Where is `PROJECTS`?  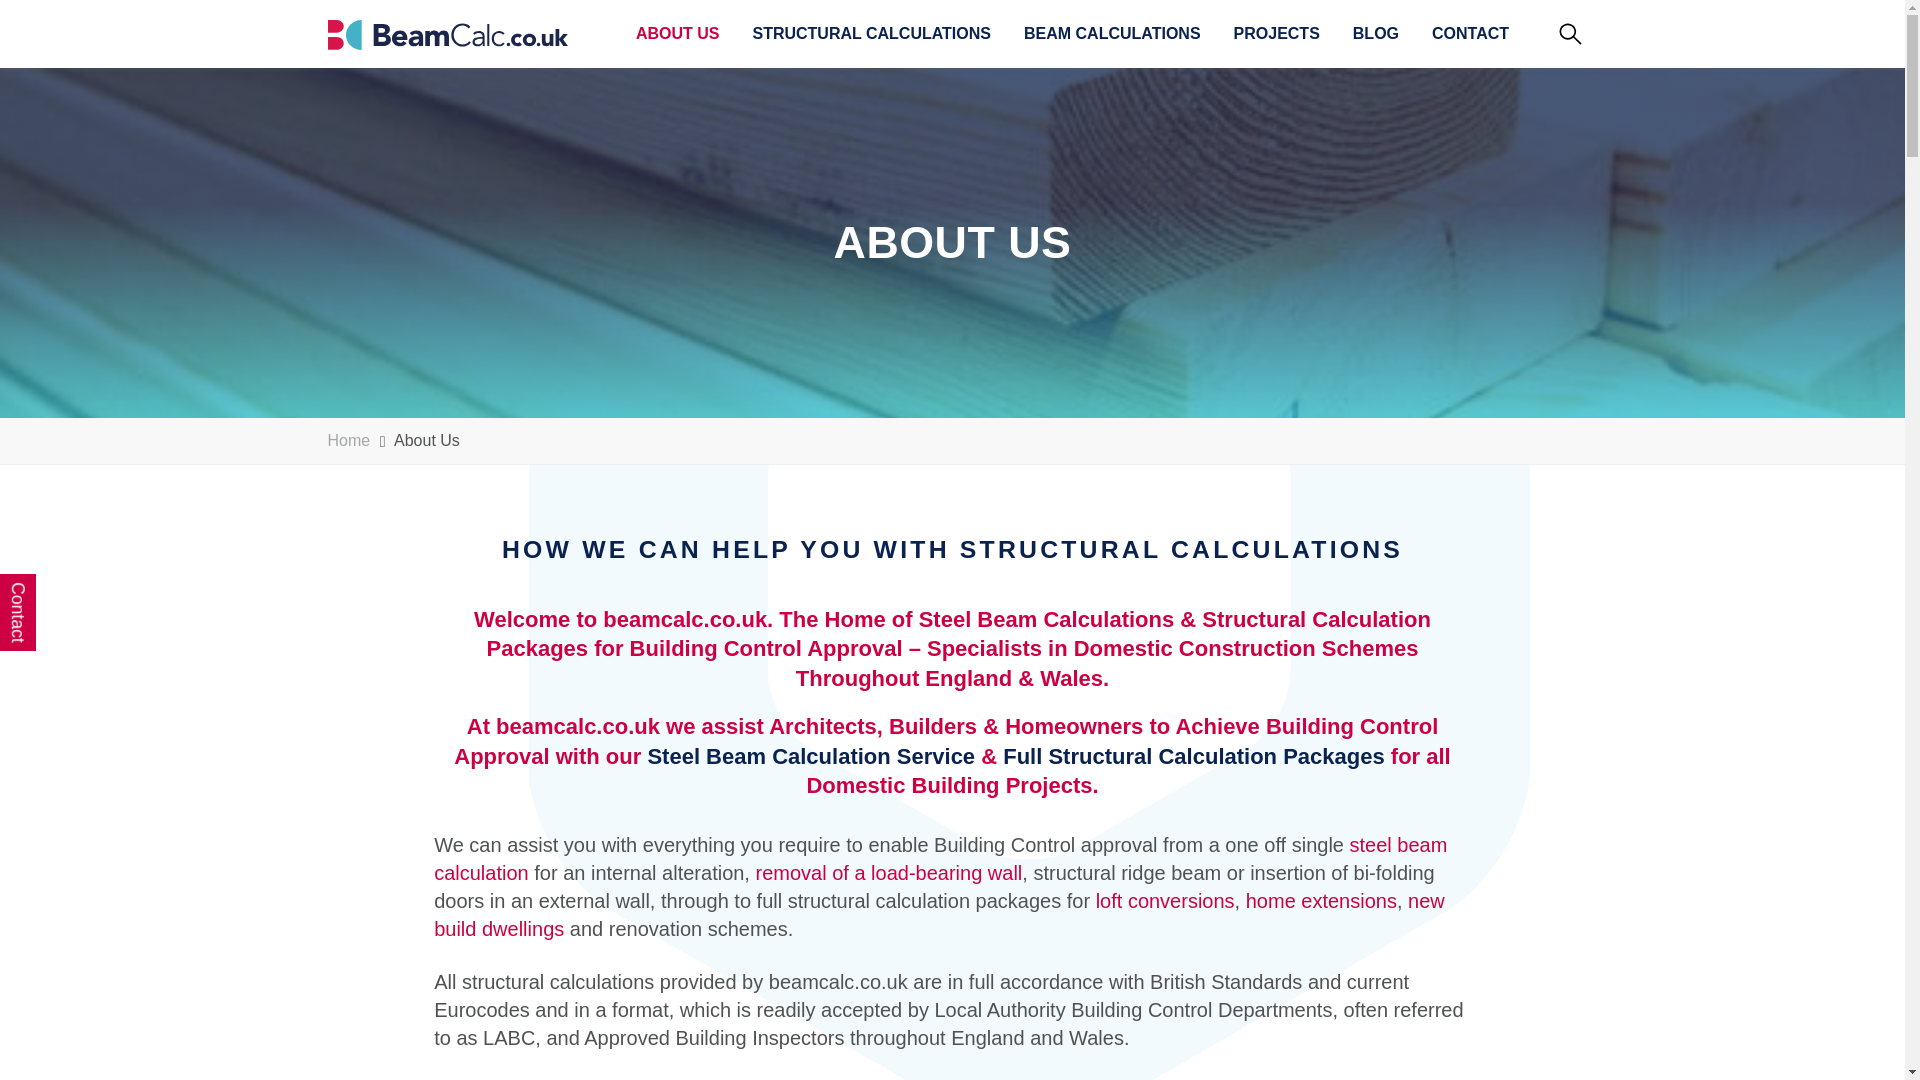 PROJECTS is located at coordinates (1277, 38).